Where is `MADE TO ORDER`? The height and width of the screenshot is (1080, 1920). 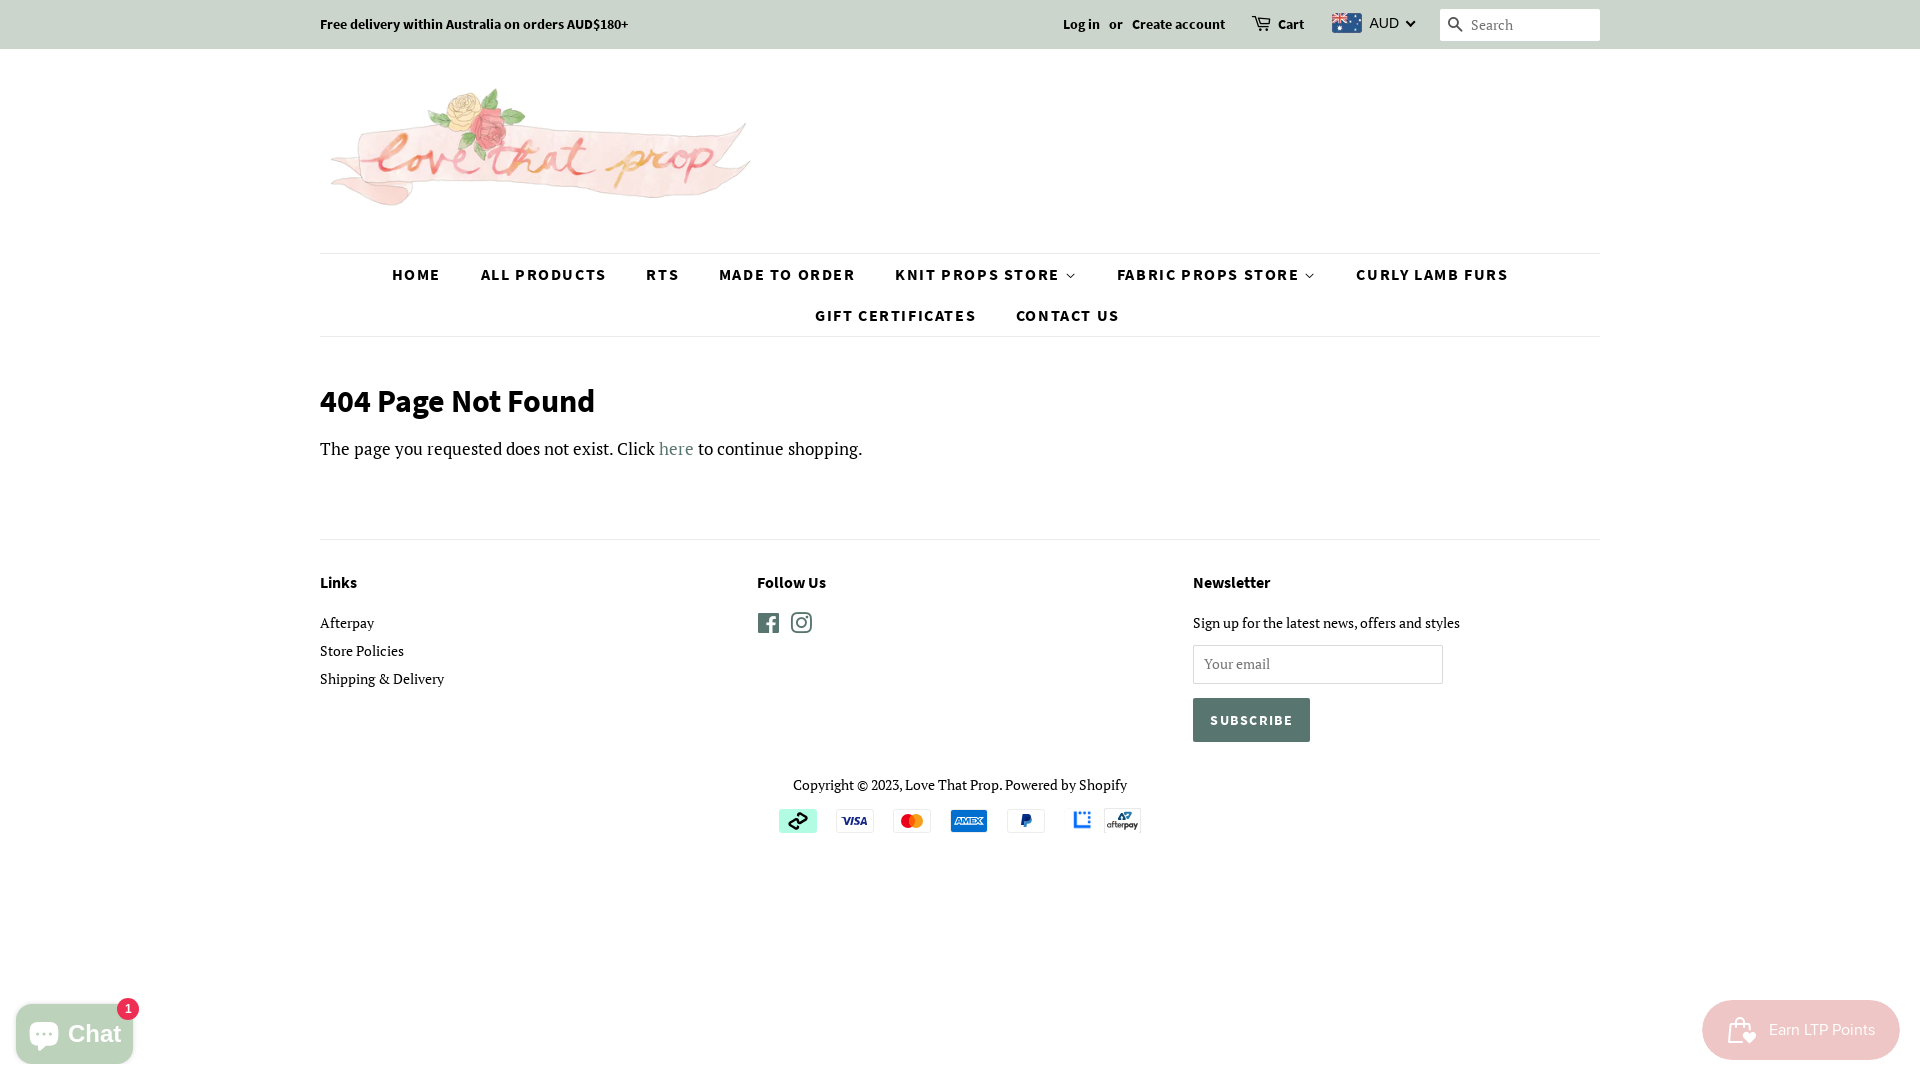
MADE TO ORDER is located at coordinates (790, 274).